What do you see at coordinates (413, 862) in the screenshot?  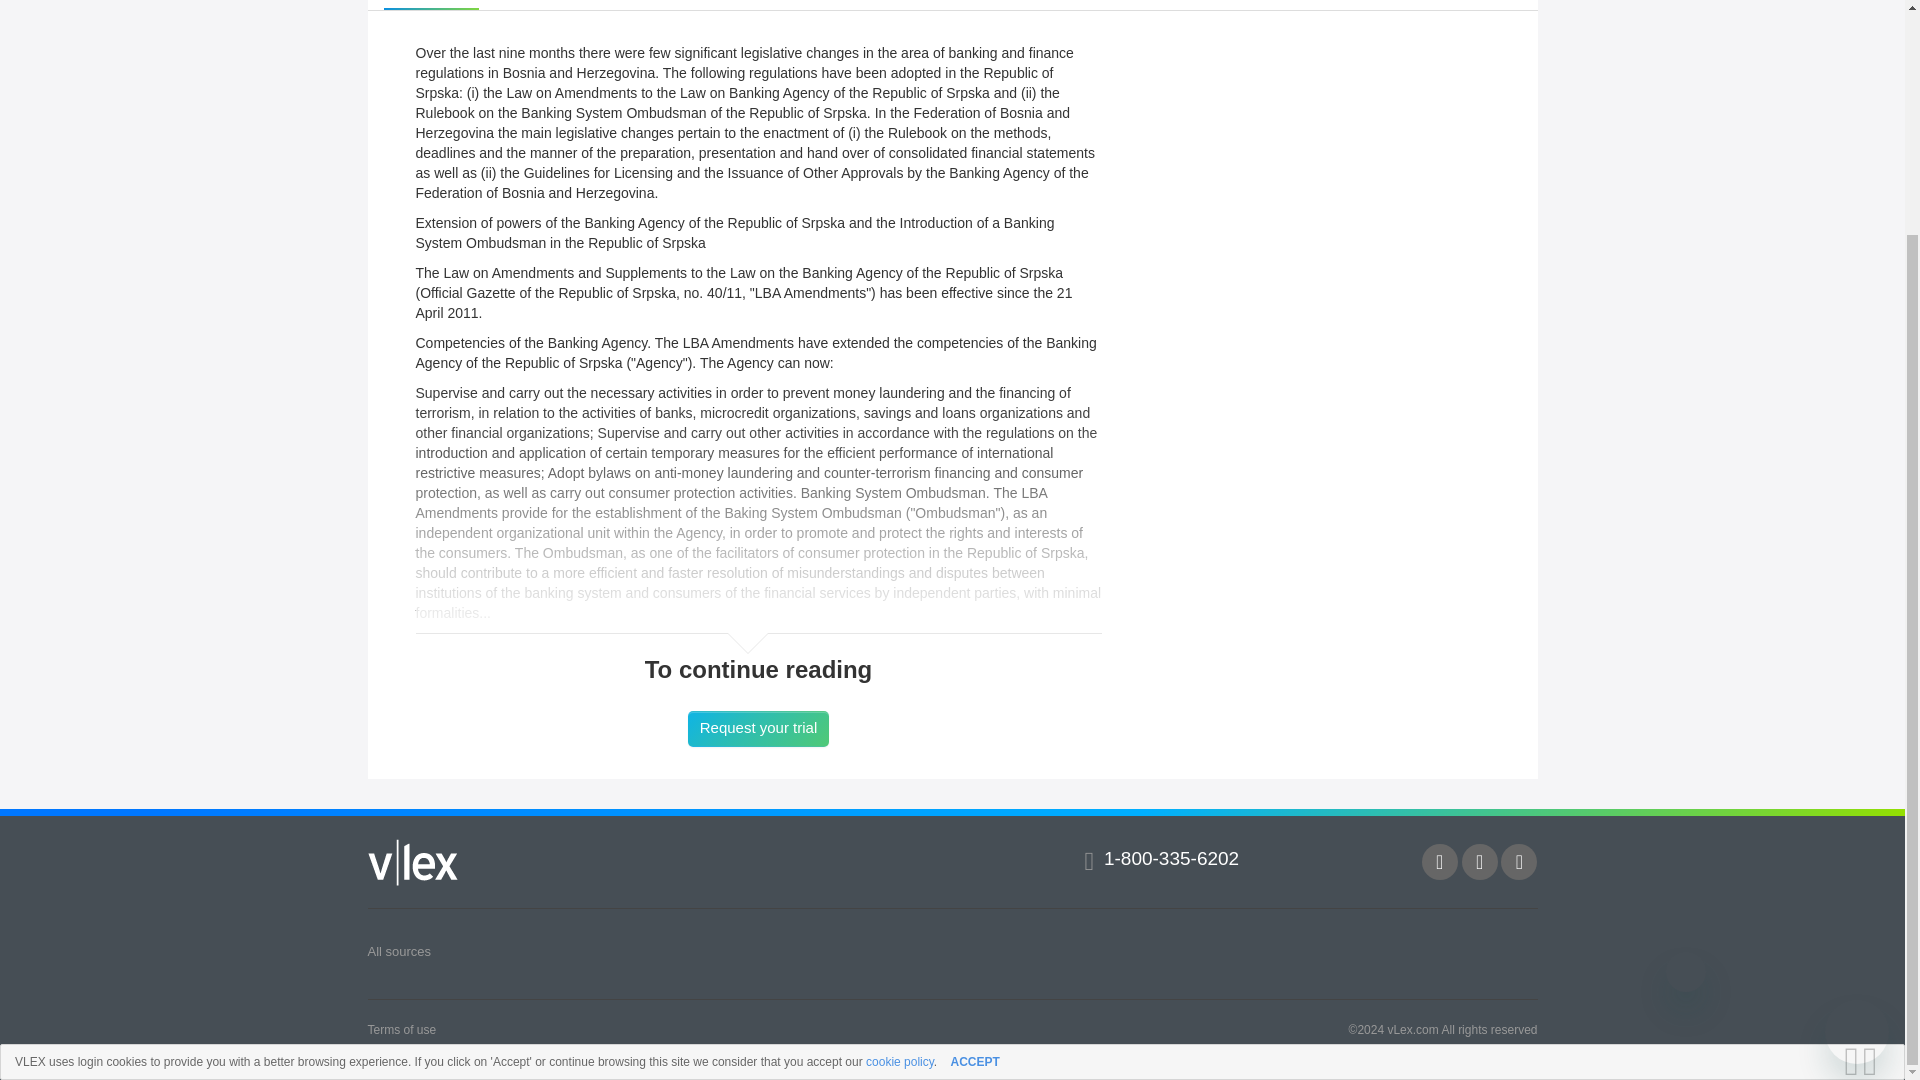 I see `vLex` at bounding box center [413, 862].